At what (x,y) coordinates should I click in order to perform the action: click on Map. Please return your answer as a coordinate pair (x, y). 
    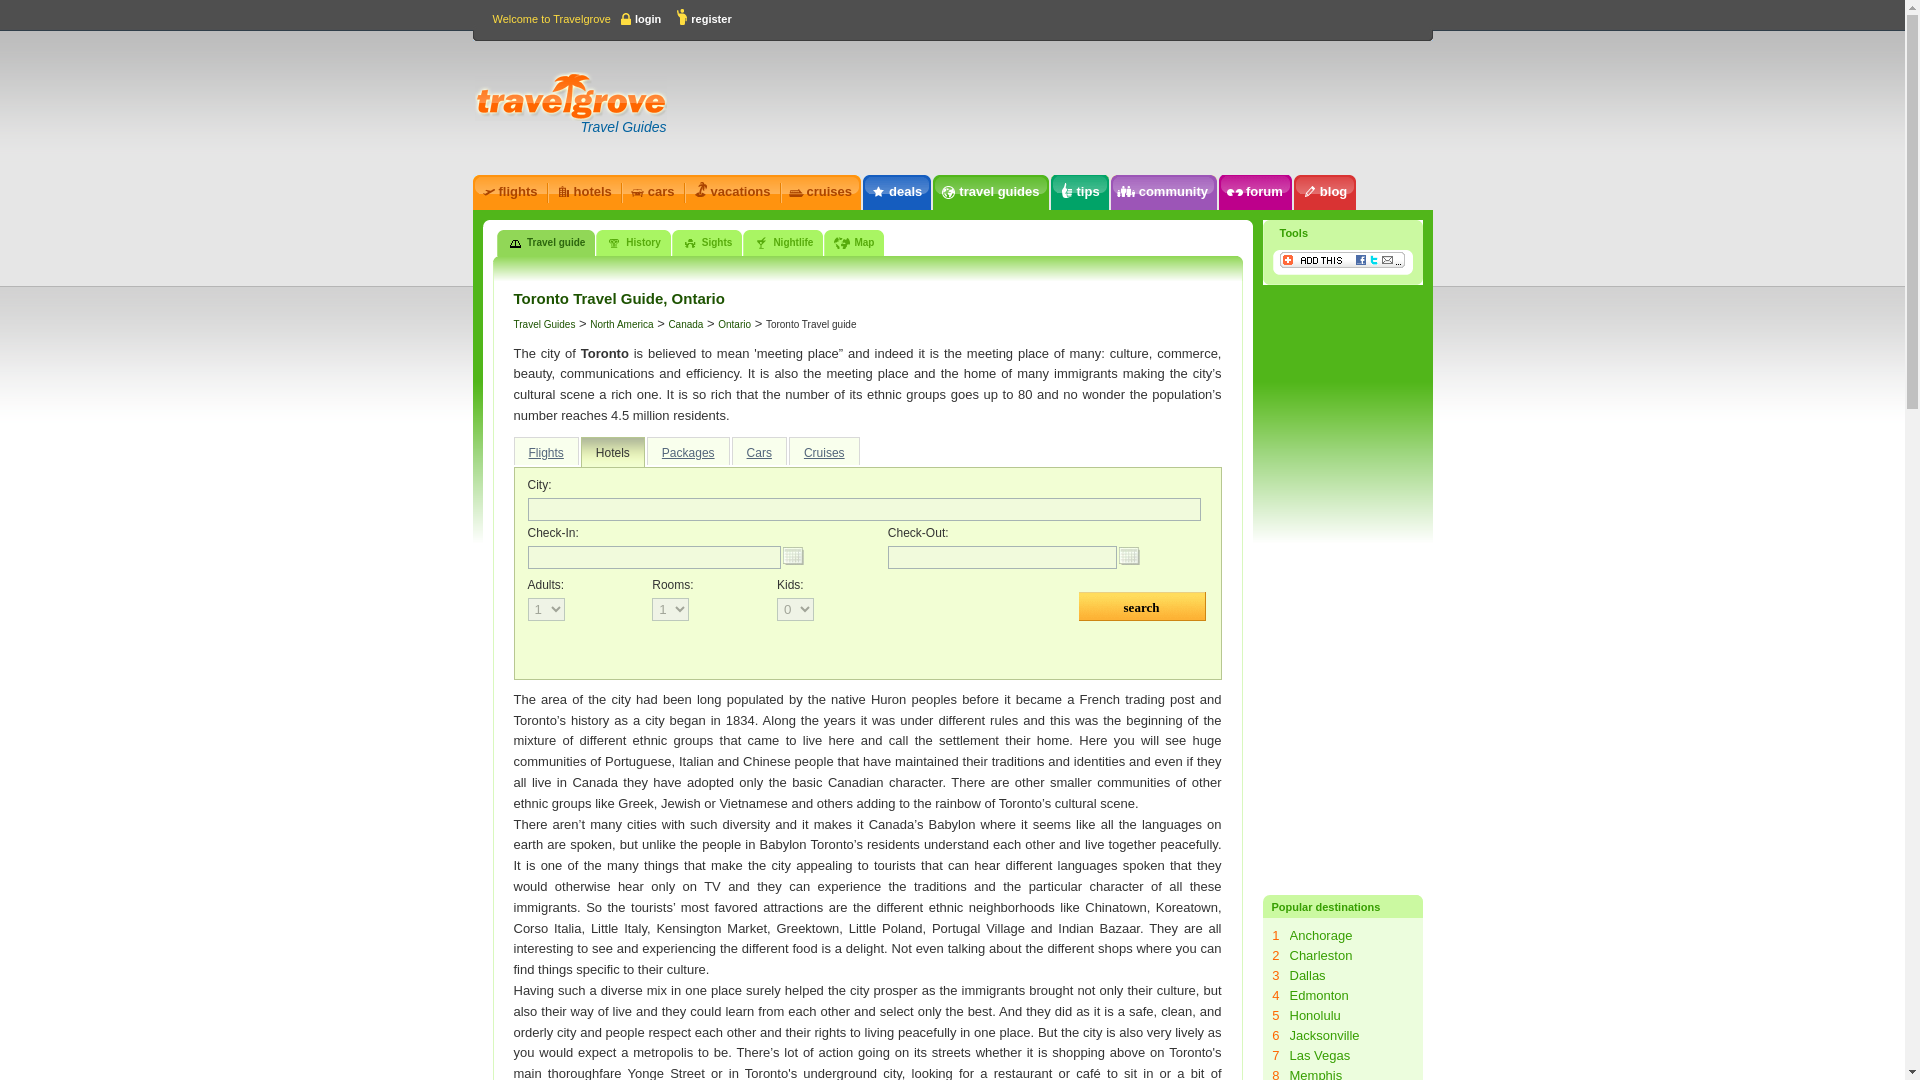
    Looking at the image, I should click on (853, 242).